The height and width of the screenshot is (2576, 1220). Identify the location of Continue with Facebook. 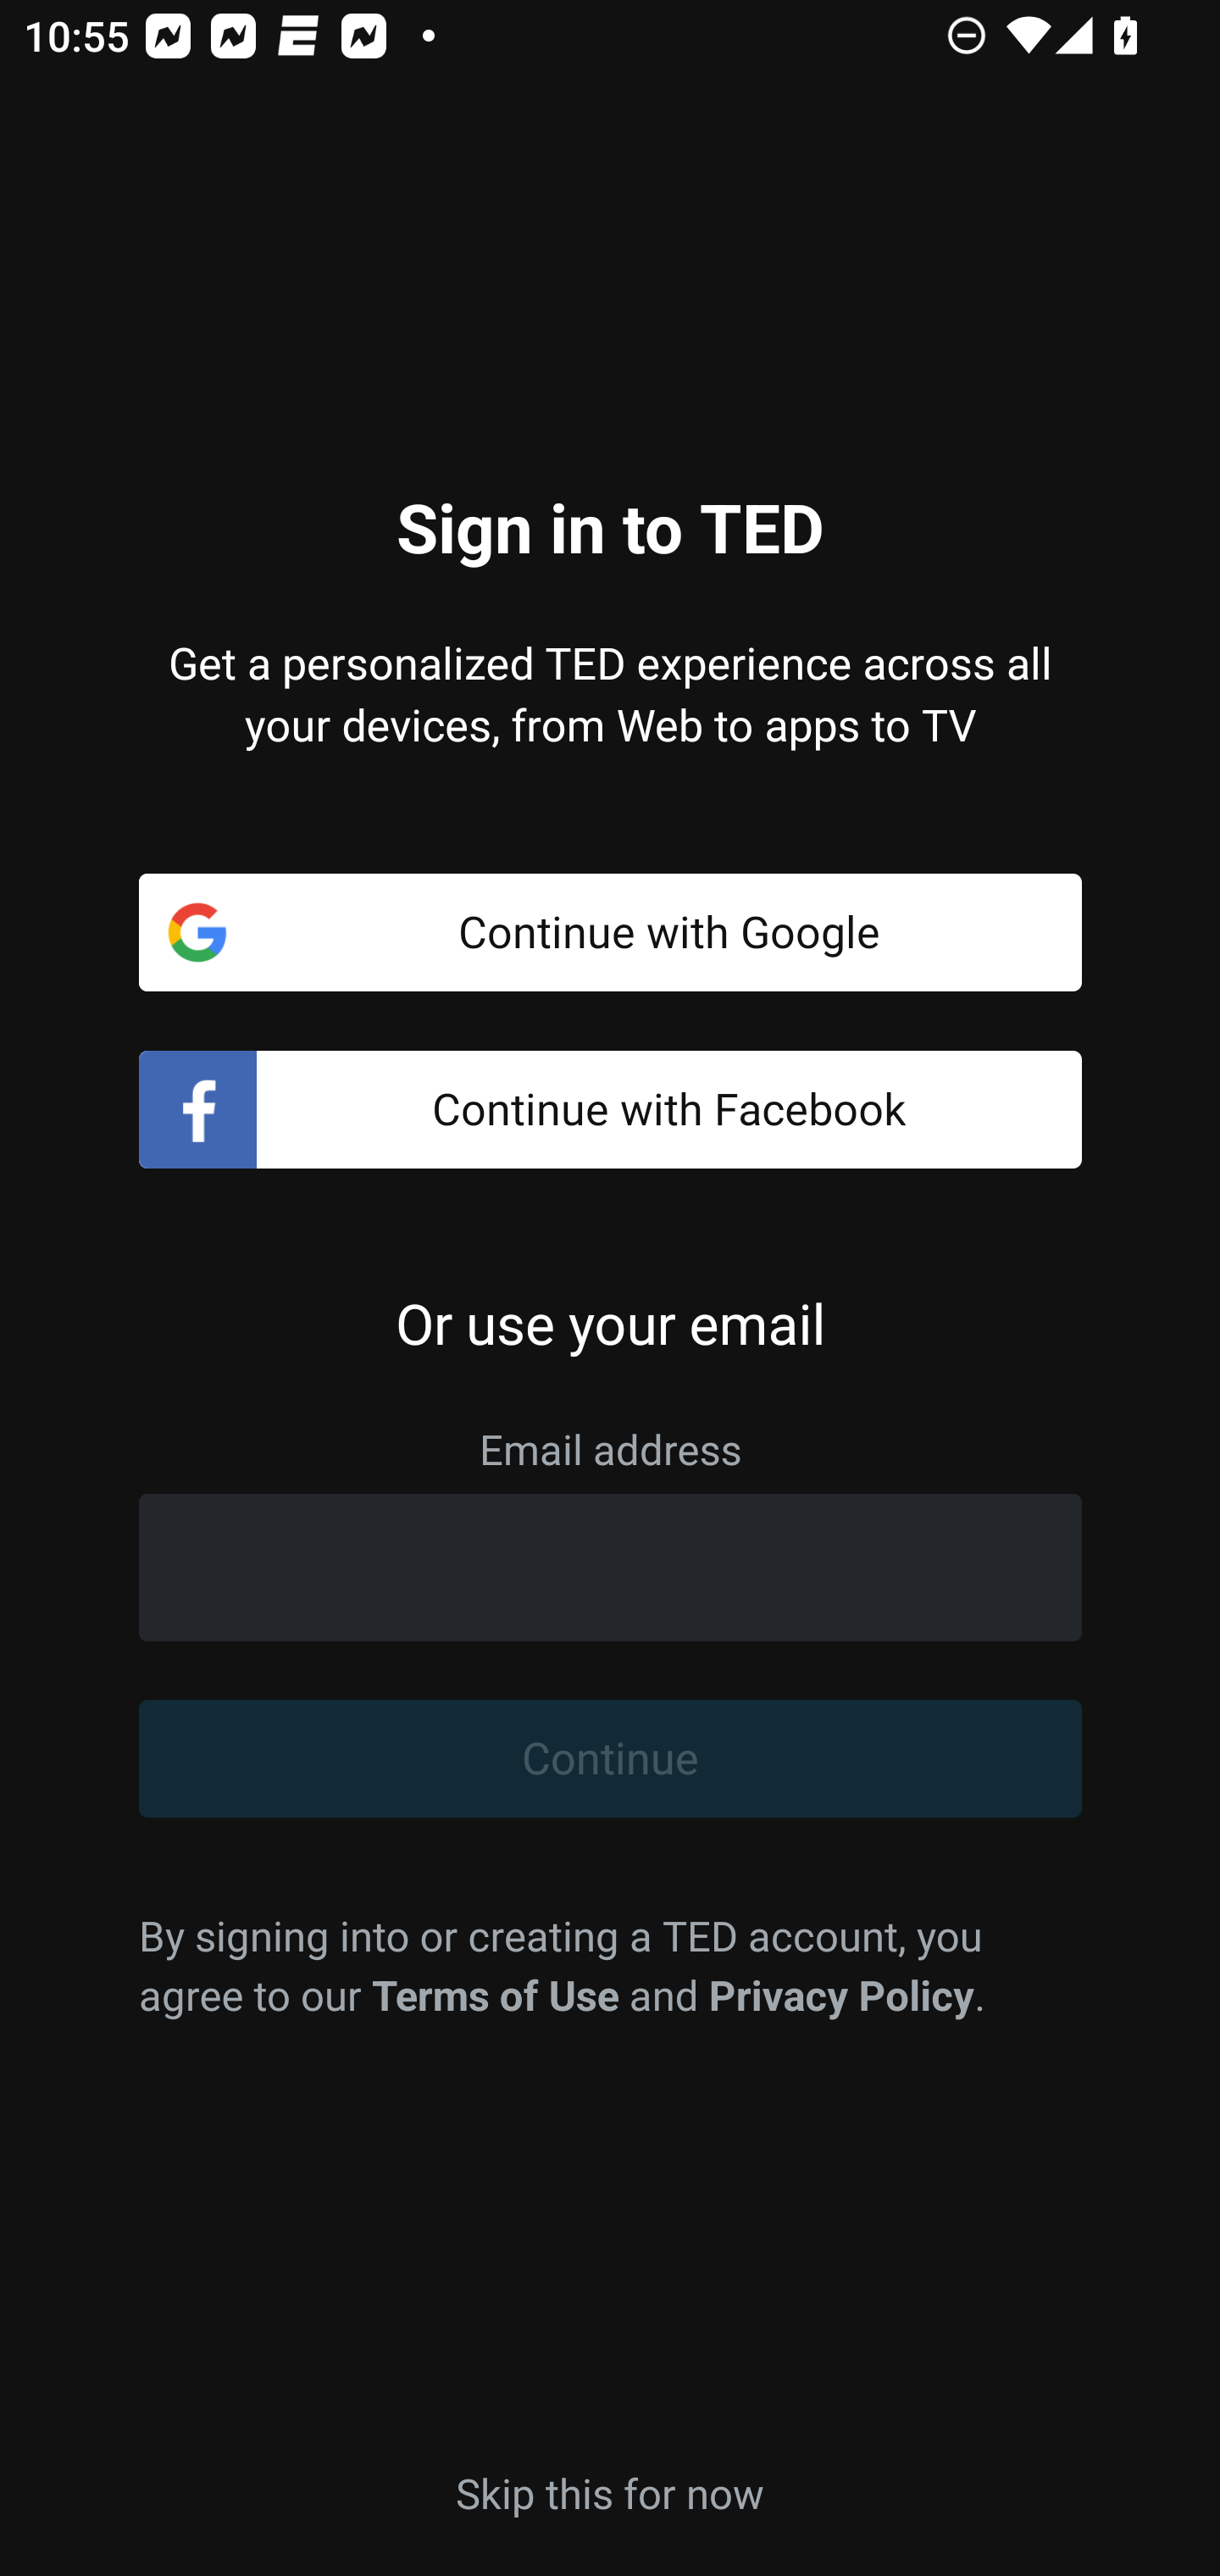
(610, 1110).